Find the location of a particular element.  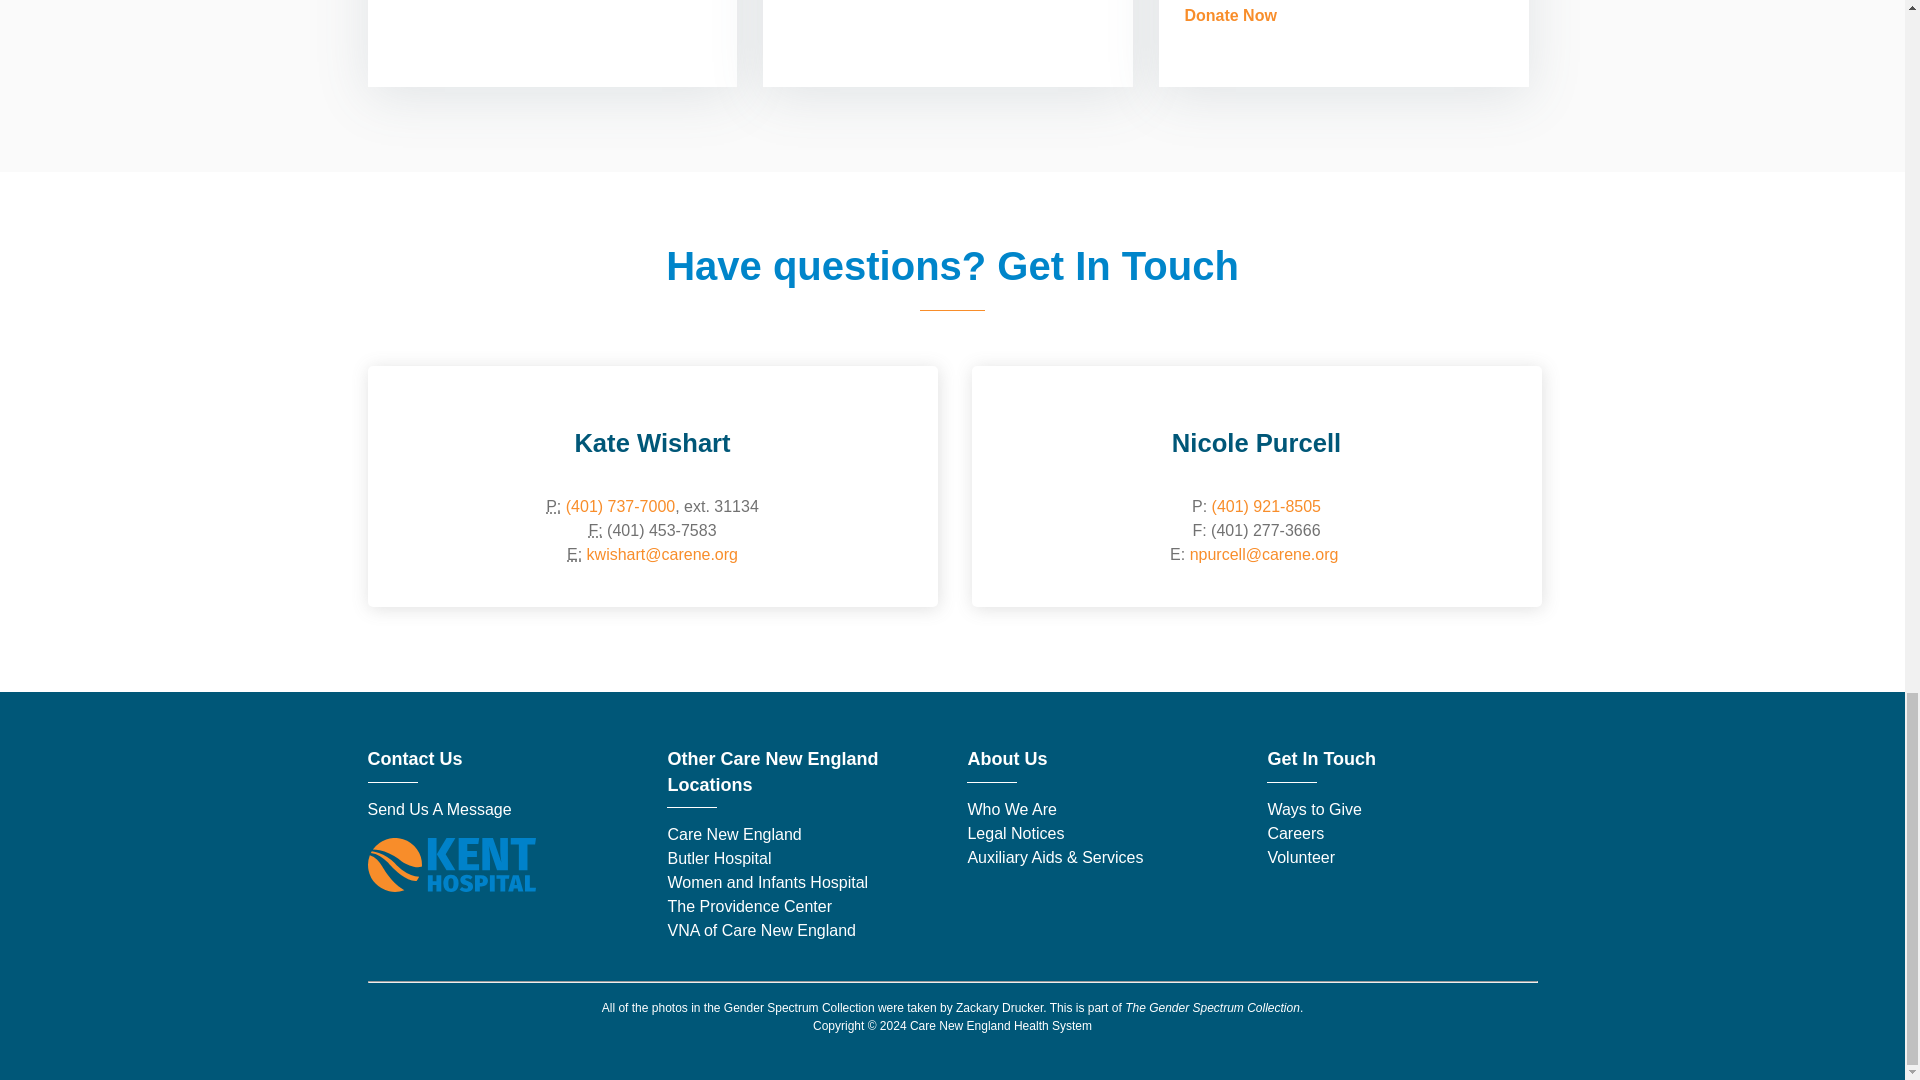

Care New England  is located at coordinates (736, 834).